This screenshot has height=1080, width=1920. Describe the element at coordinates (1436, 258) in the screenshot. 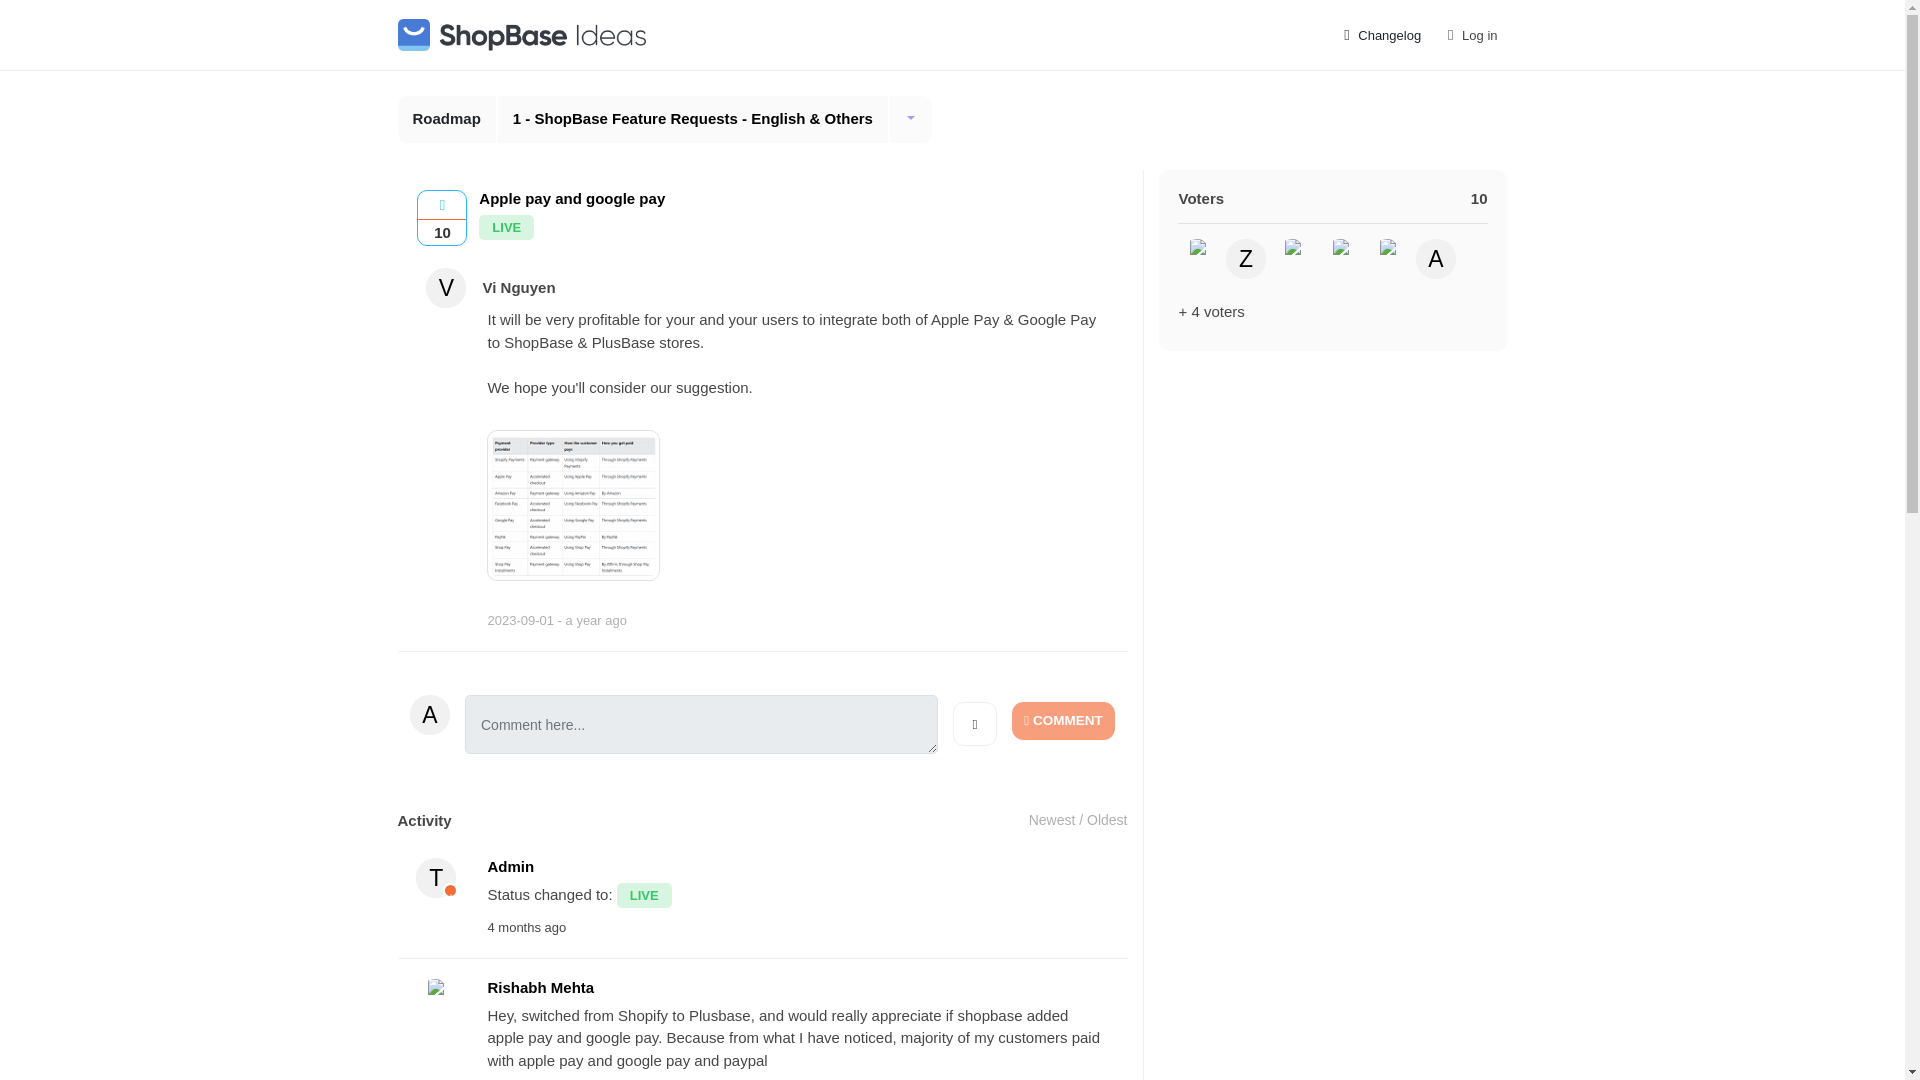

I see `anand kerai` at that location.